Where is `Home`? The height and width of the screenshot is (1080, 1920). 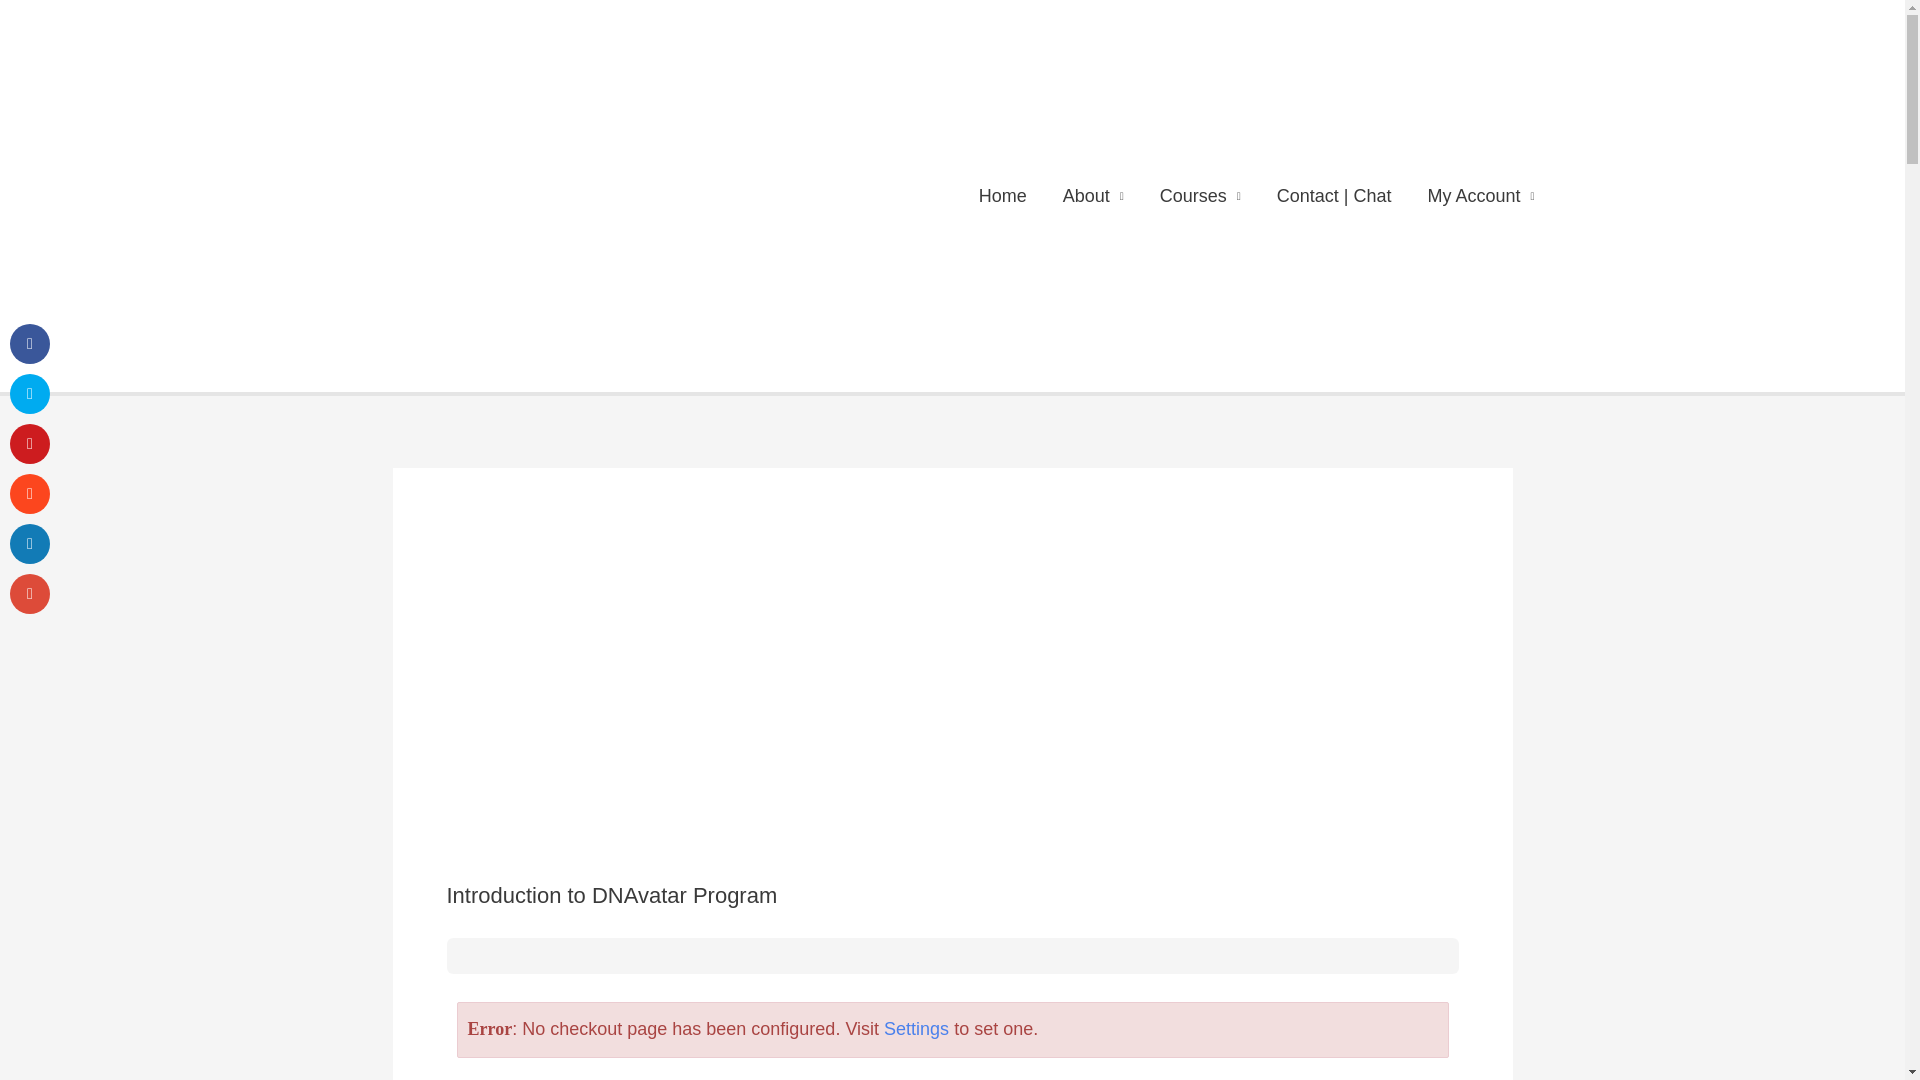 Home is located at coordinates (1002, 196).